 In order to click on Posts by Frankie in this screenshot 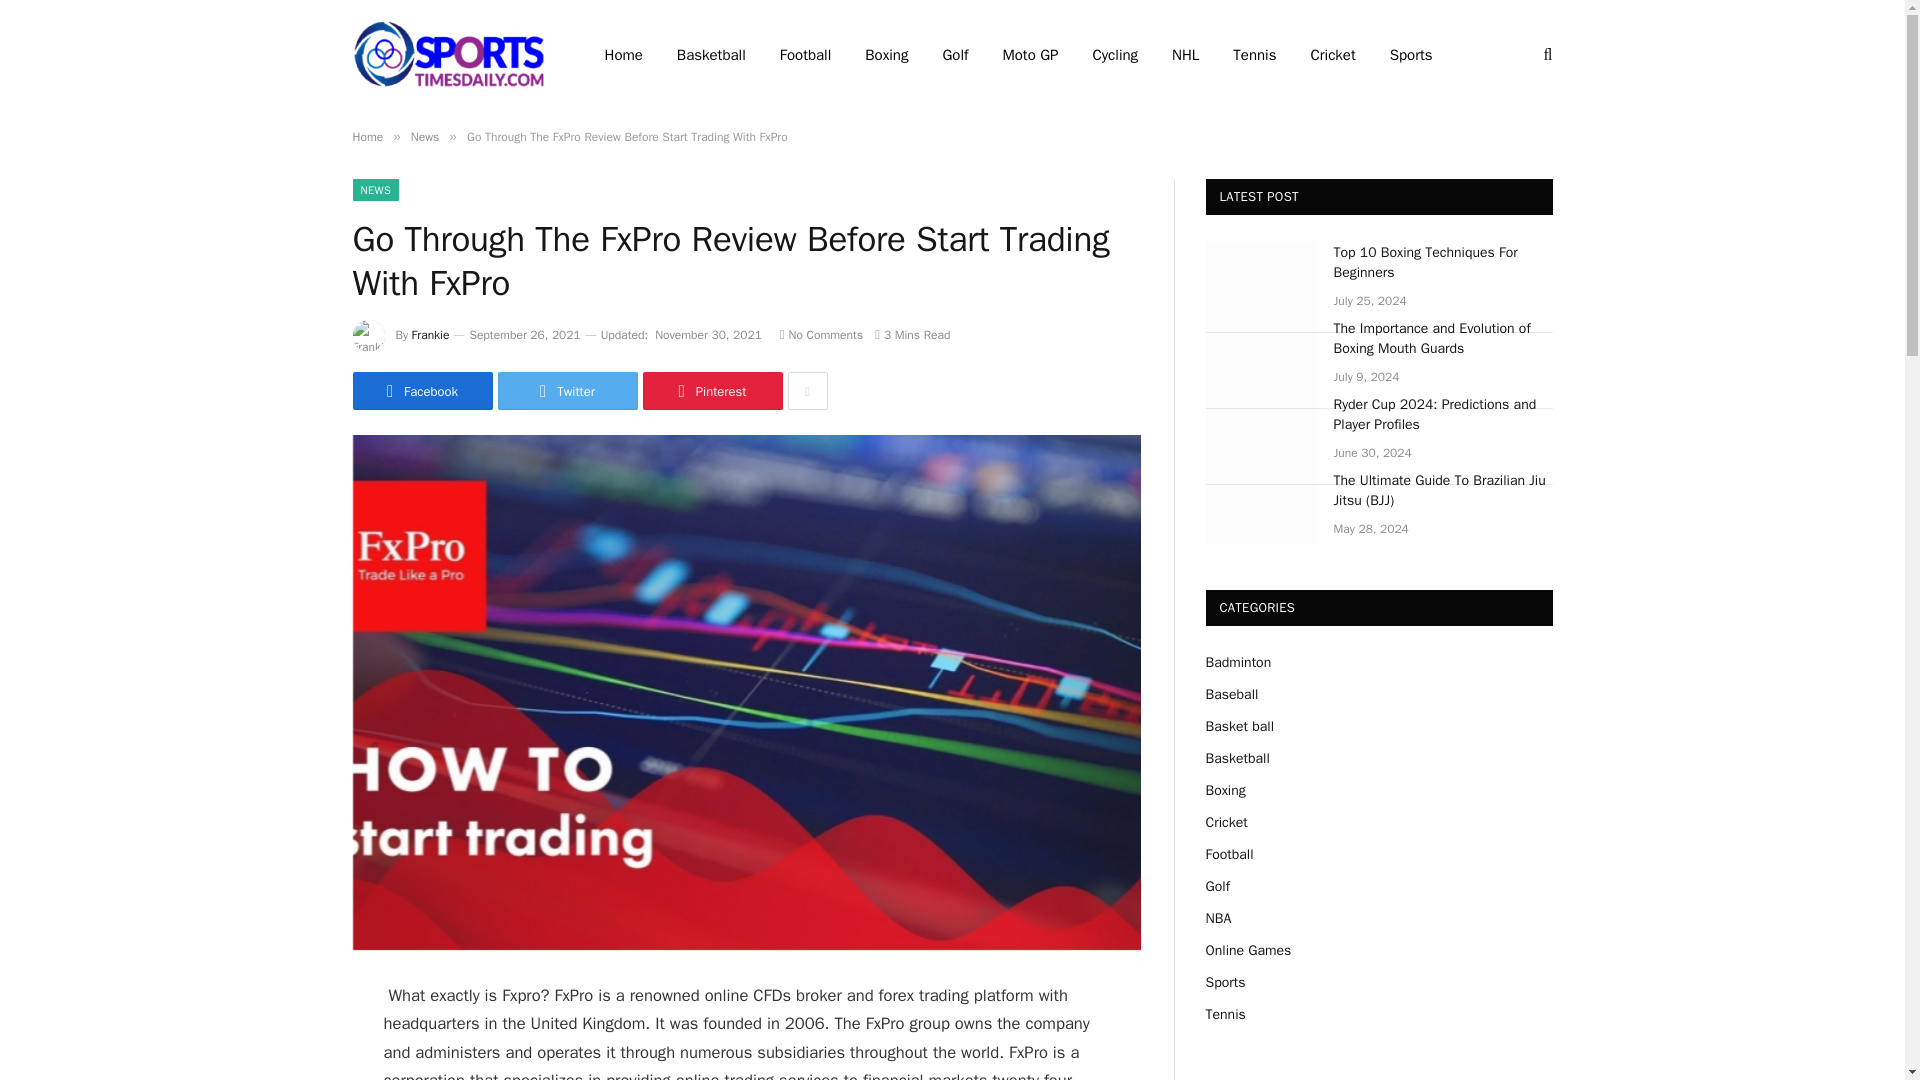, I will do `click(430, 335)`.